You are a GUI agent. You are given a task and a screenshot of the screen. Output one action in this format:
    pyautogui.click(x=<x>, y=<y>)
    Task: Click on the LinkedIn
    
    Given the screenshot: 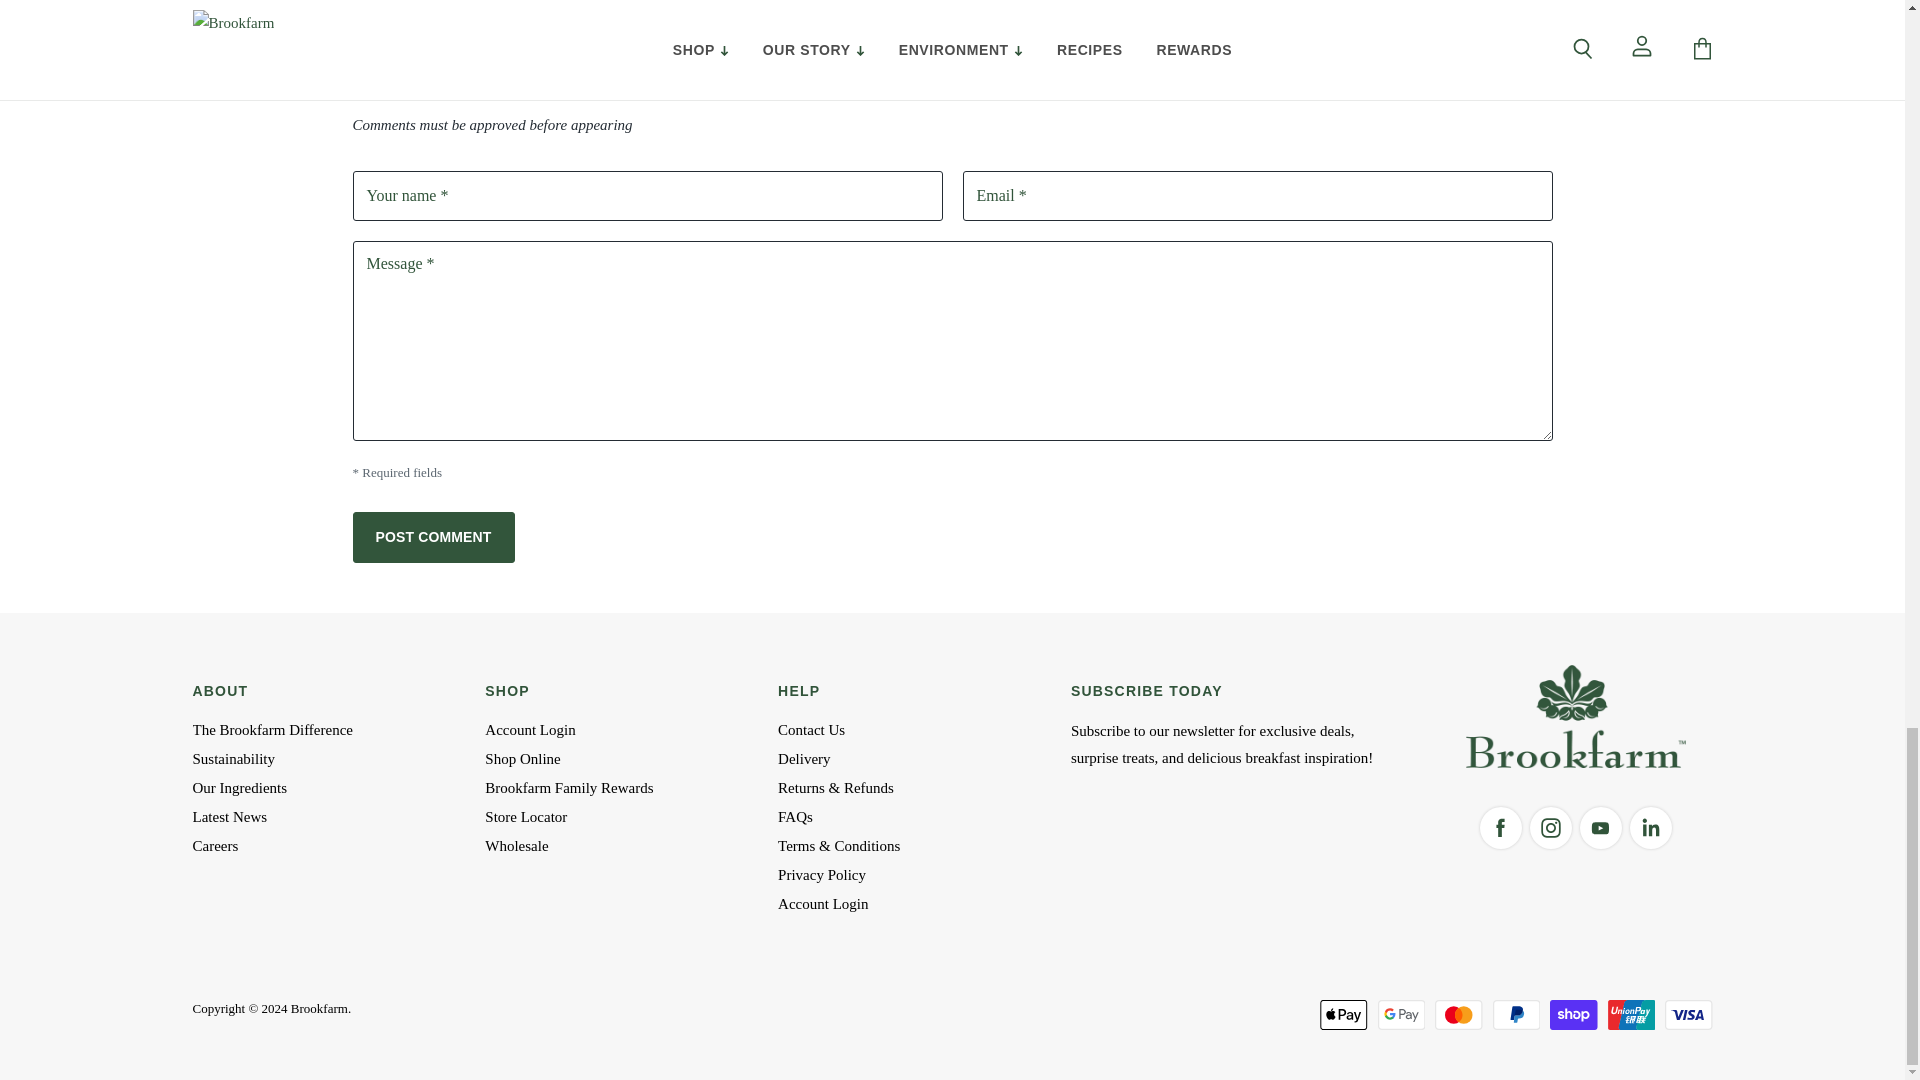 What is the action you would take?
    pyautogui.click(x=1651, y=828)
    